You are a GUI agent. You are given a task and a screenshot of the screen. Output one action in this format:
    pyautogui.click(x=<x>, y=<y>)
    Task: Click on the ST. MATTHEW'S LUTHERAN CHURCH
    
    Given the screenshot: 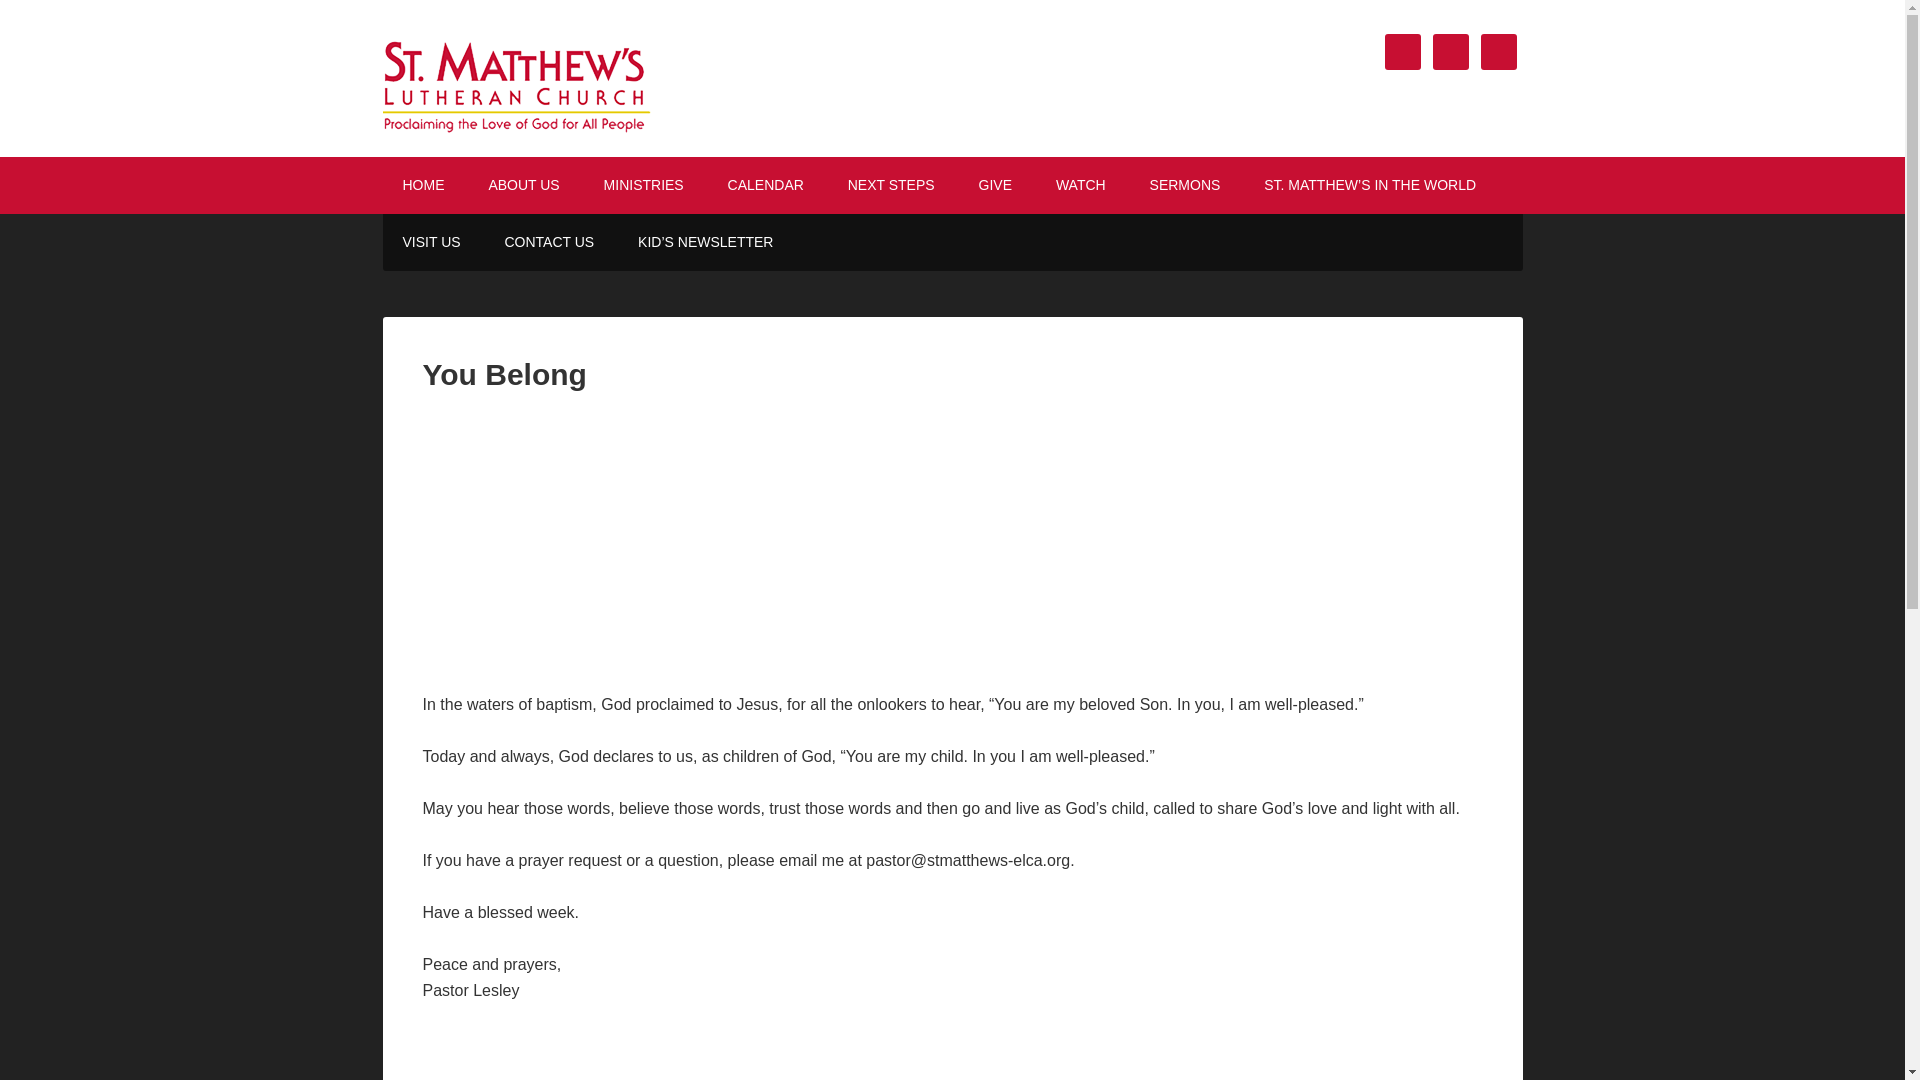 What is the action you would take?
    pyautogui.click(x=552, y=78)
    